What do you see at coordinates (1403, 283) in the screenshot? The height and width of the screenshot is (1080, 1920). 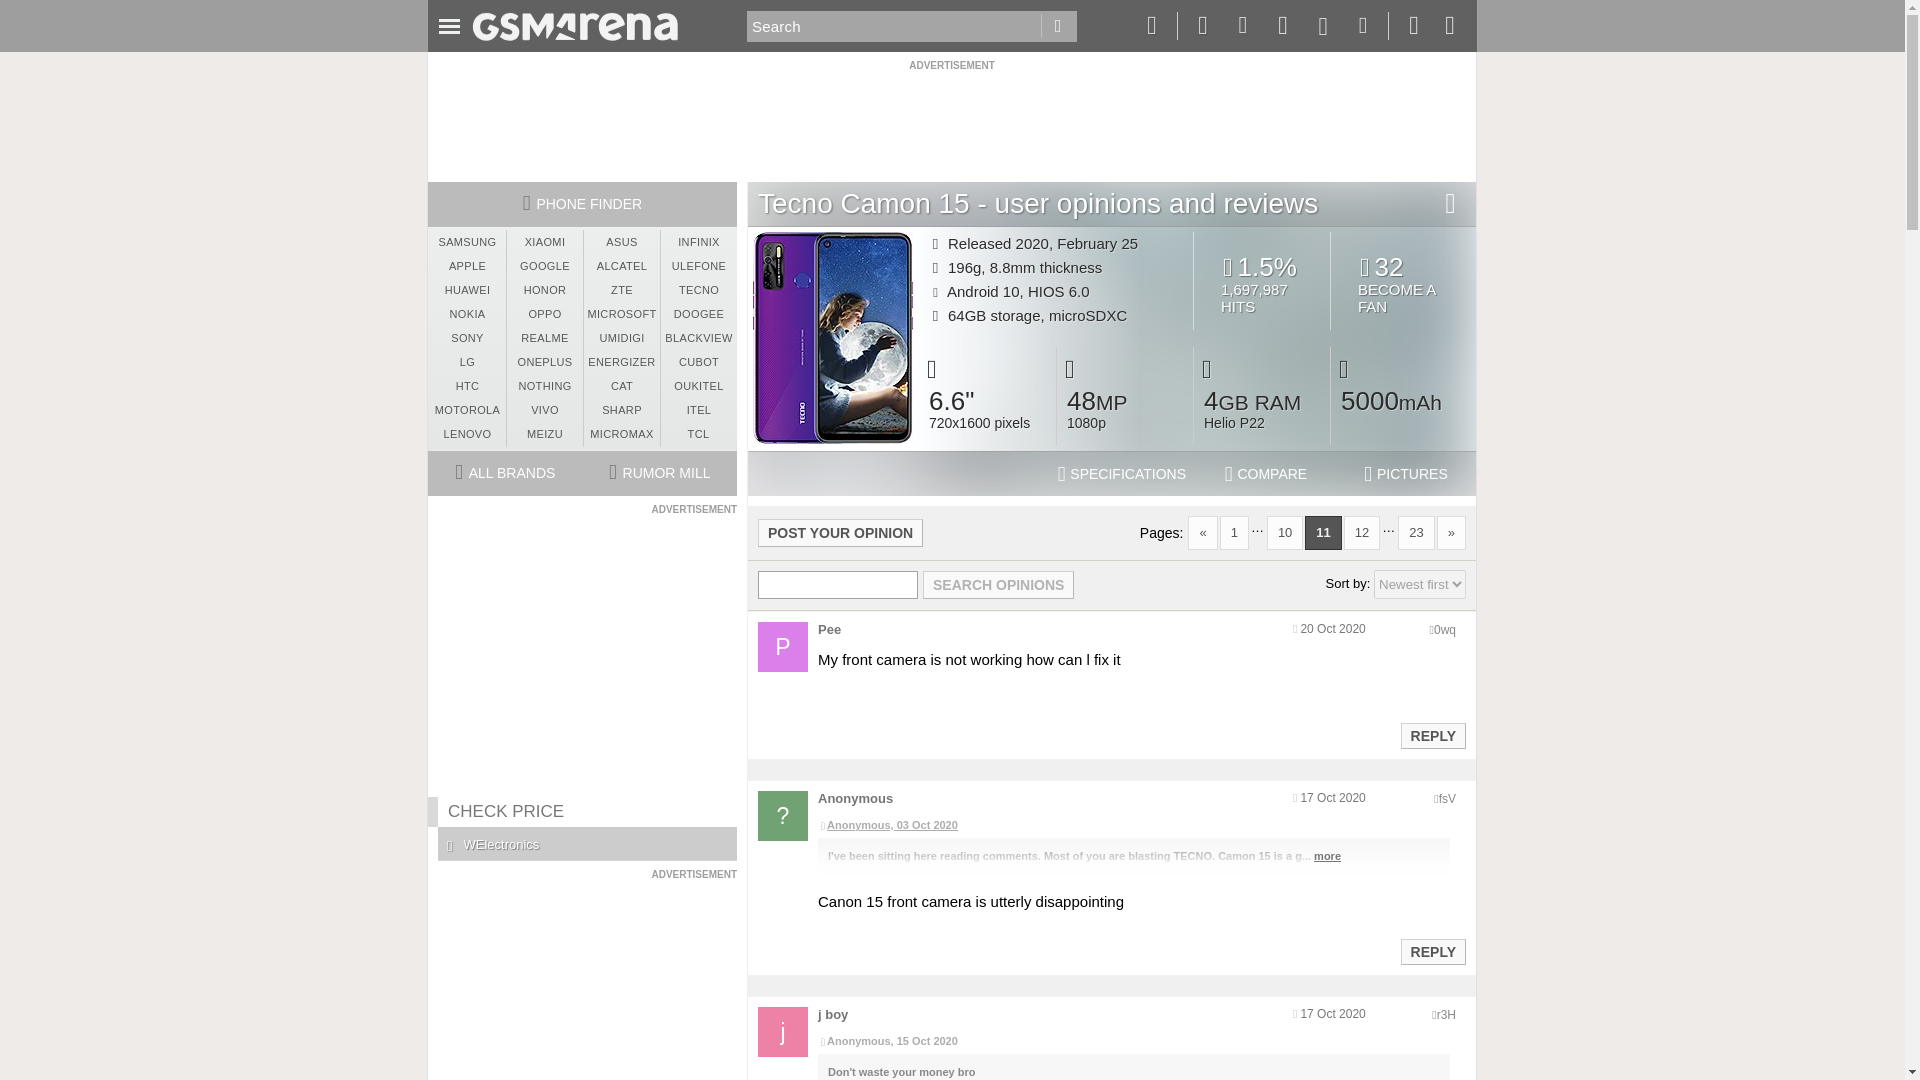 I see `Reply to this post` at bounding box center [1403, 283].